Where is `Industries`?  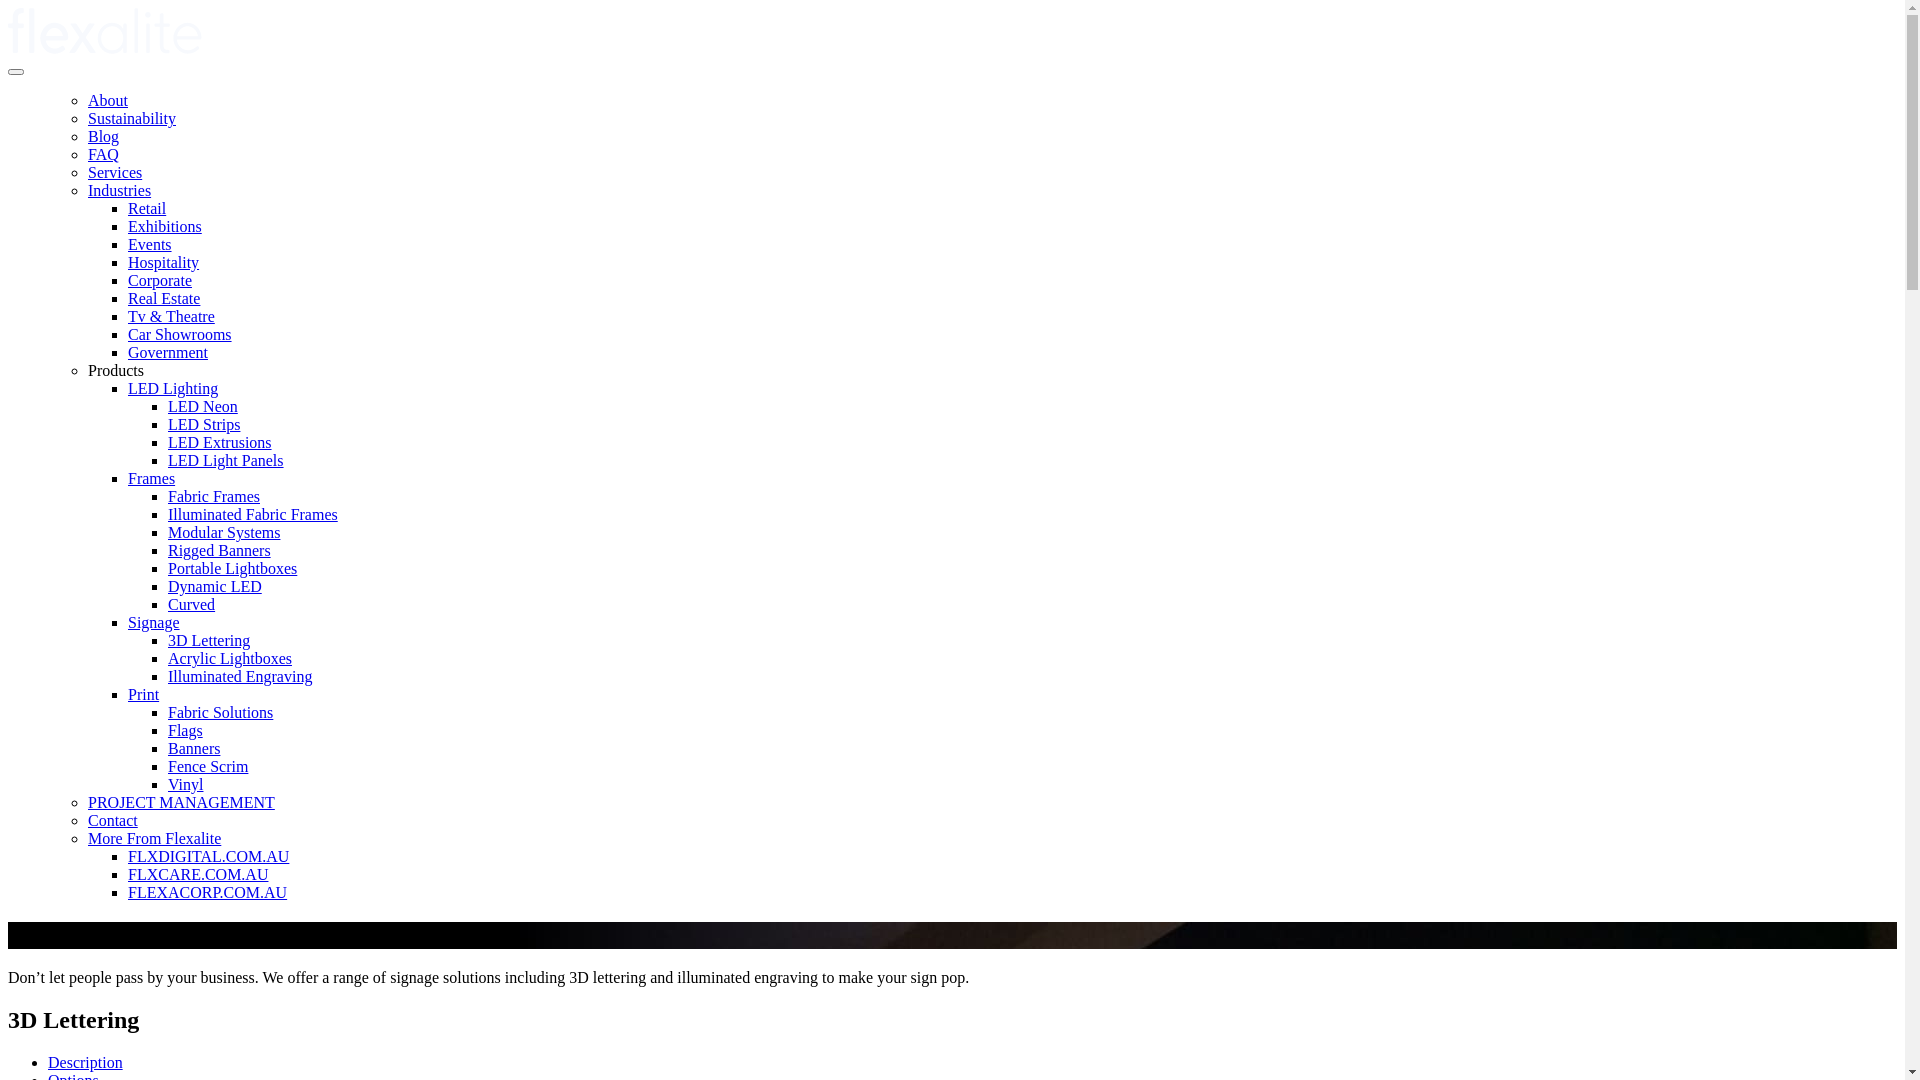
Industries is located at coordinates (120, 190).